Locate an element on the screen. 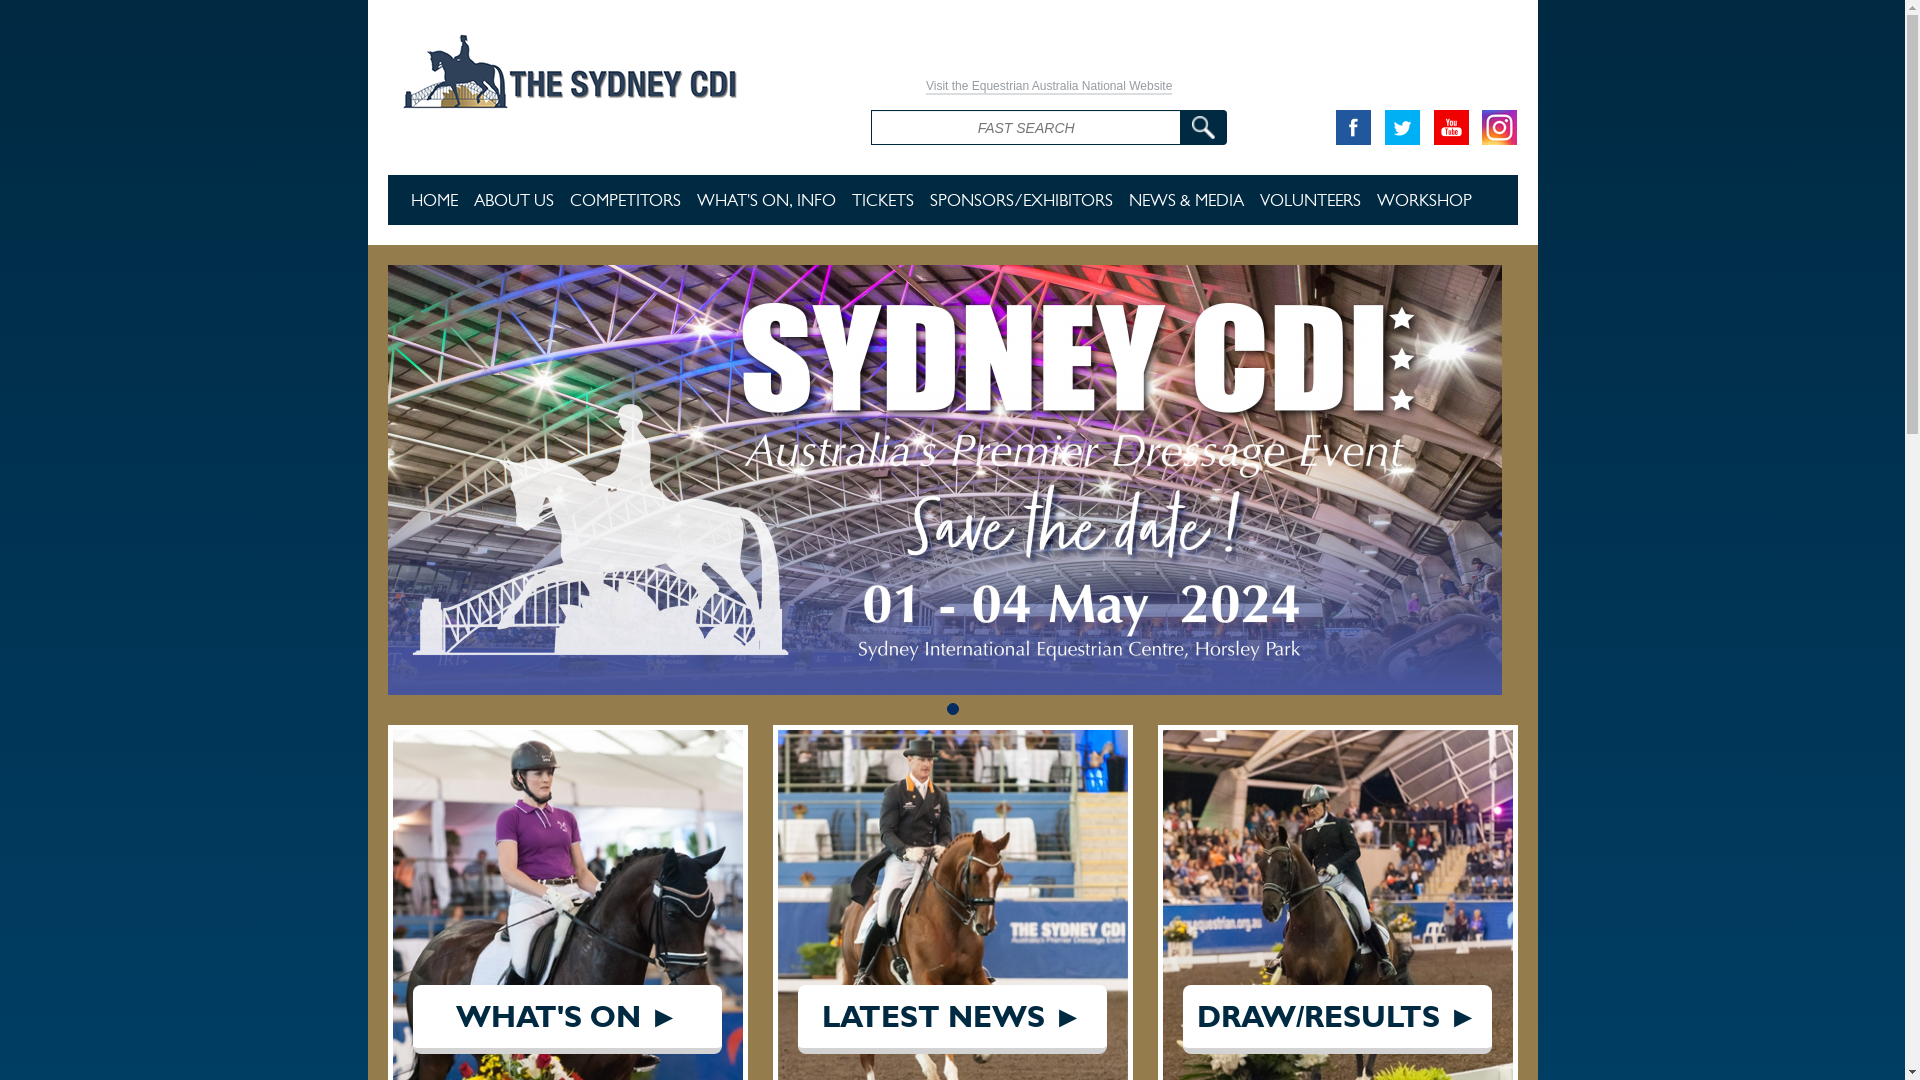 Image resolution: width=1920 pixels, height=1080 pixels. HOME is located at coordinates (434, 200).